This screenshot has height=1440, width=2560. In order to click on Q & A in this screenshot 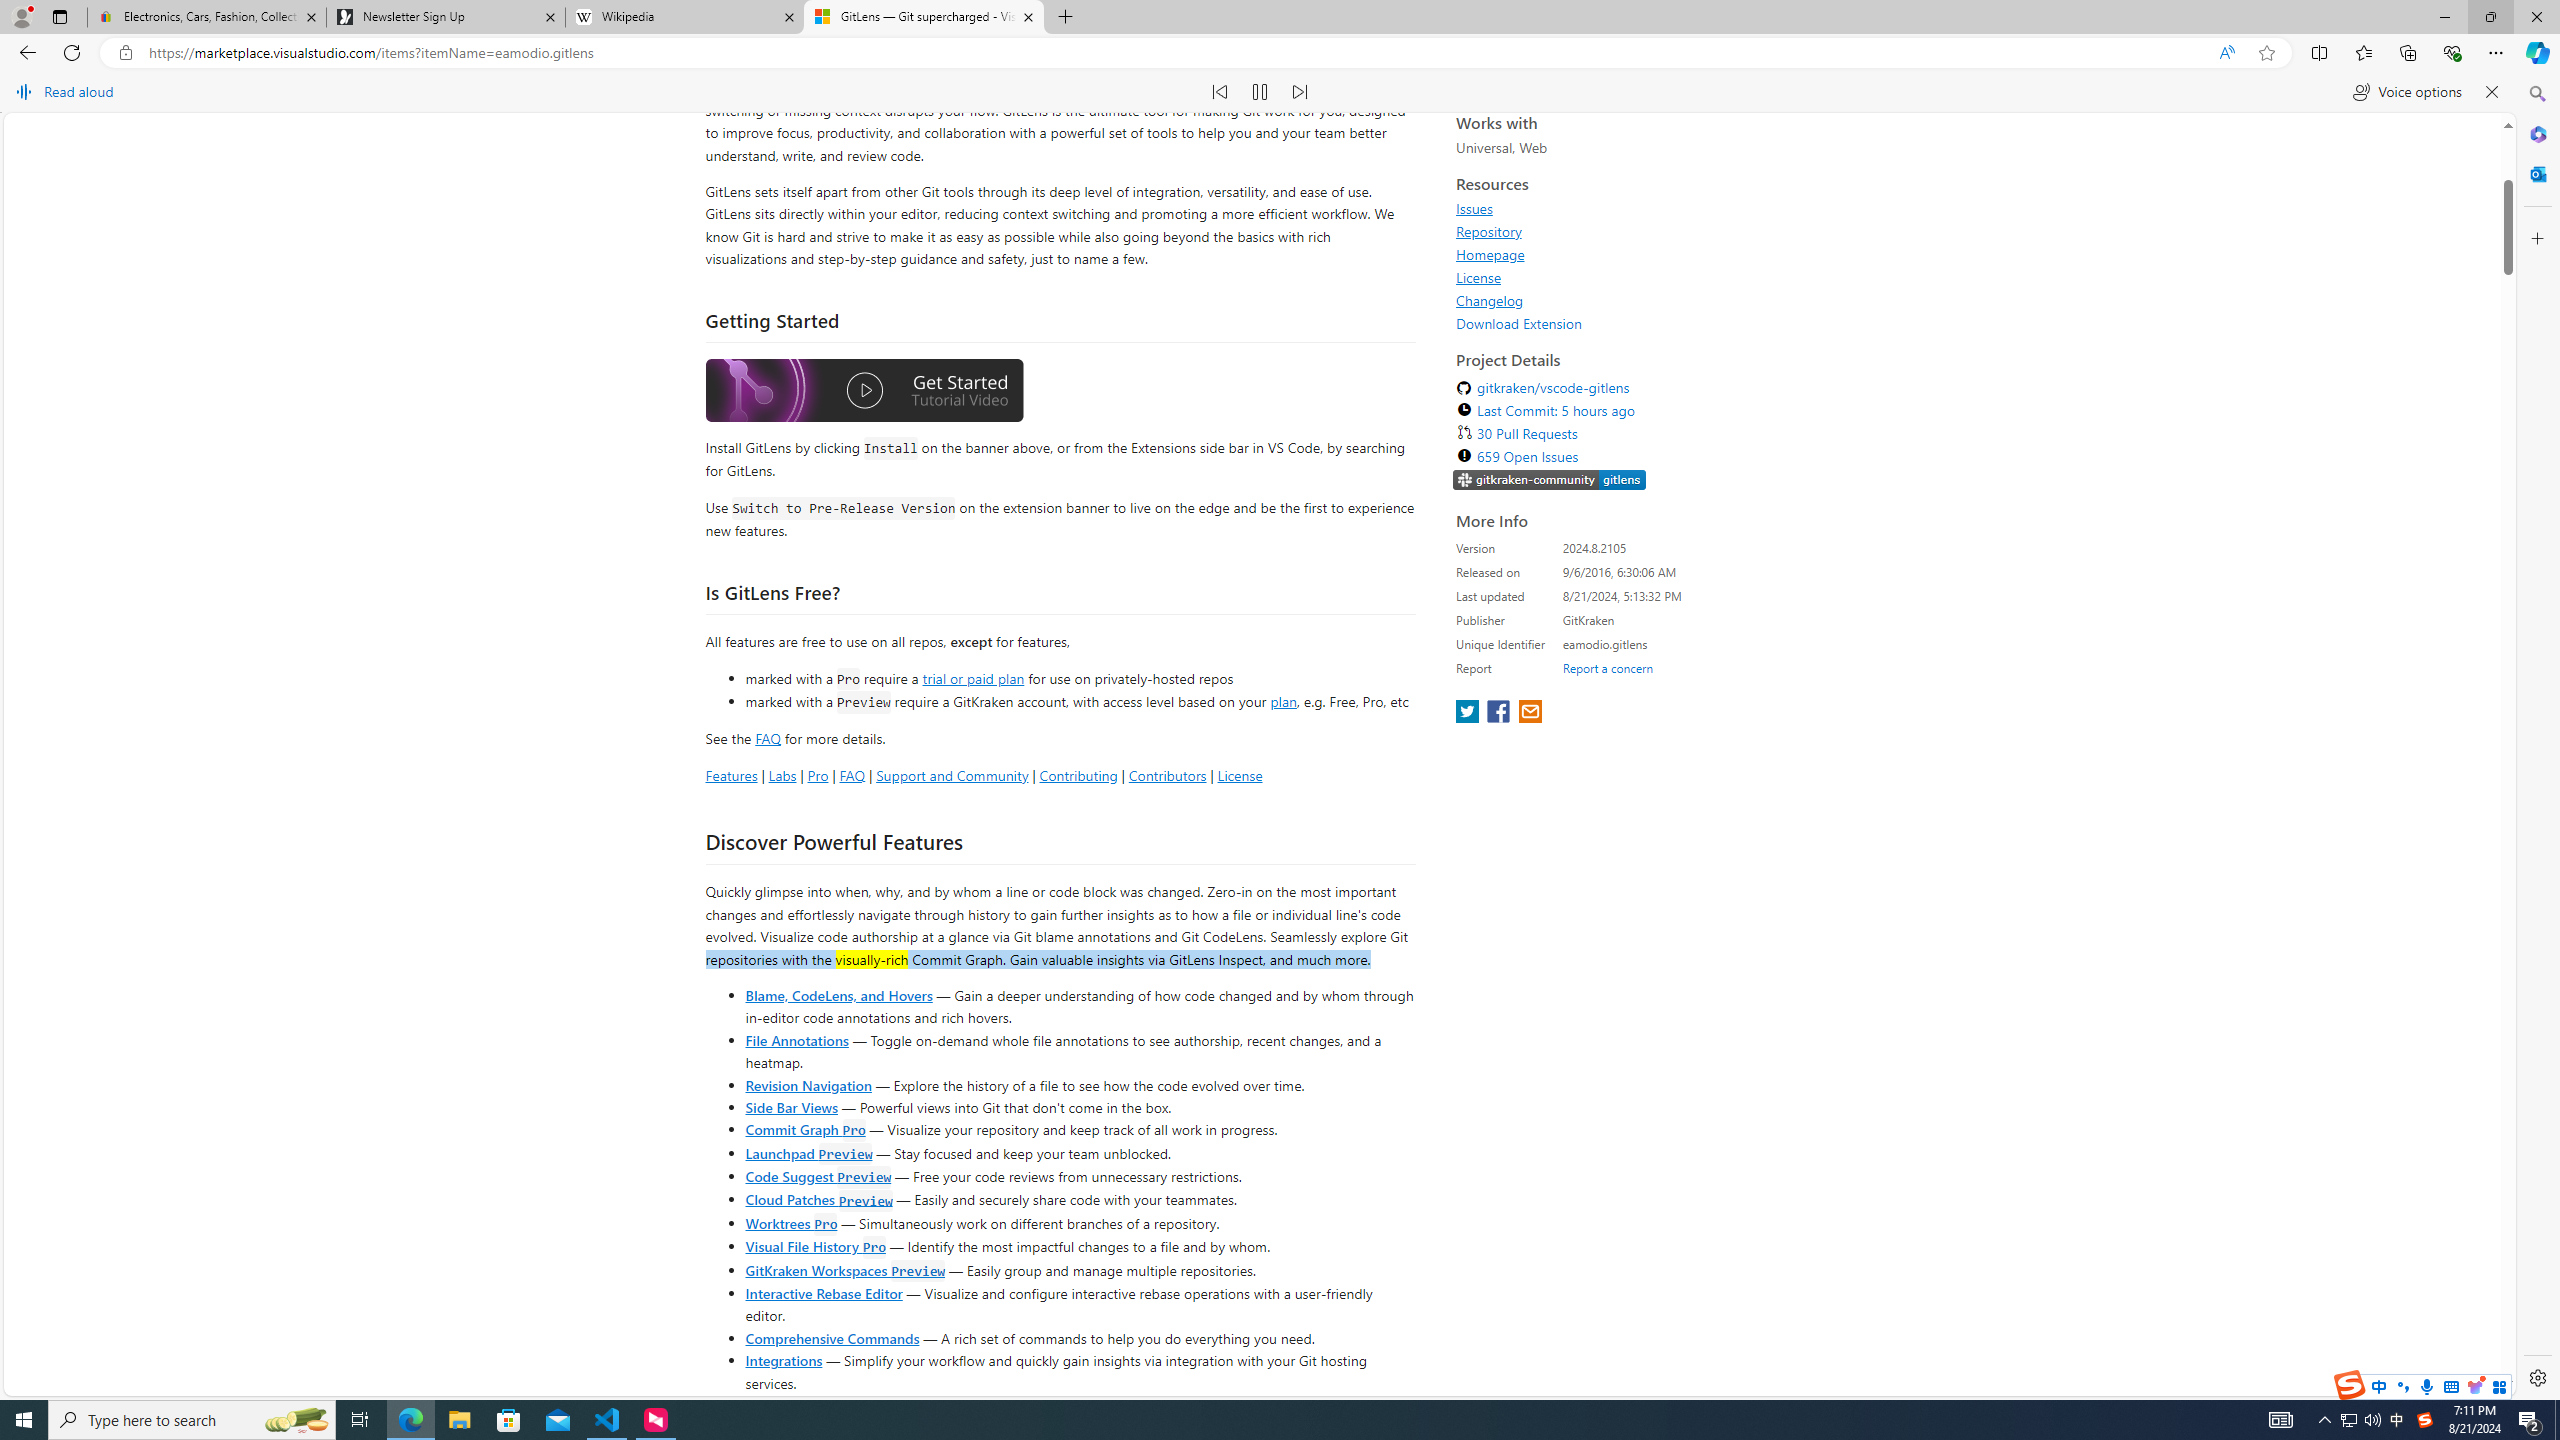, I will do `click(971, 204)`.